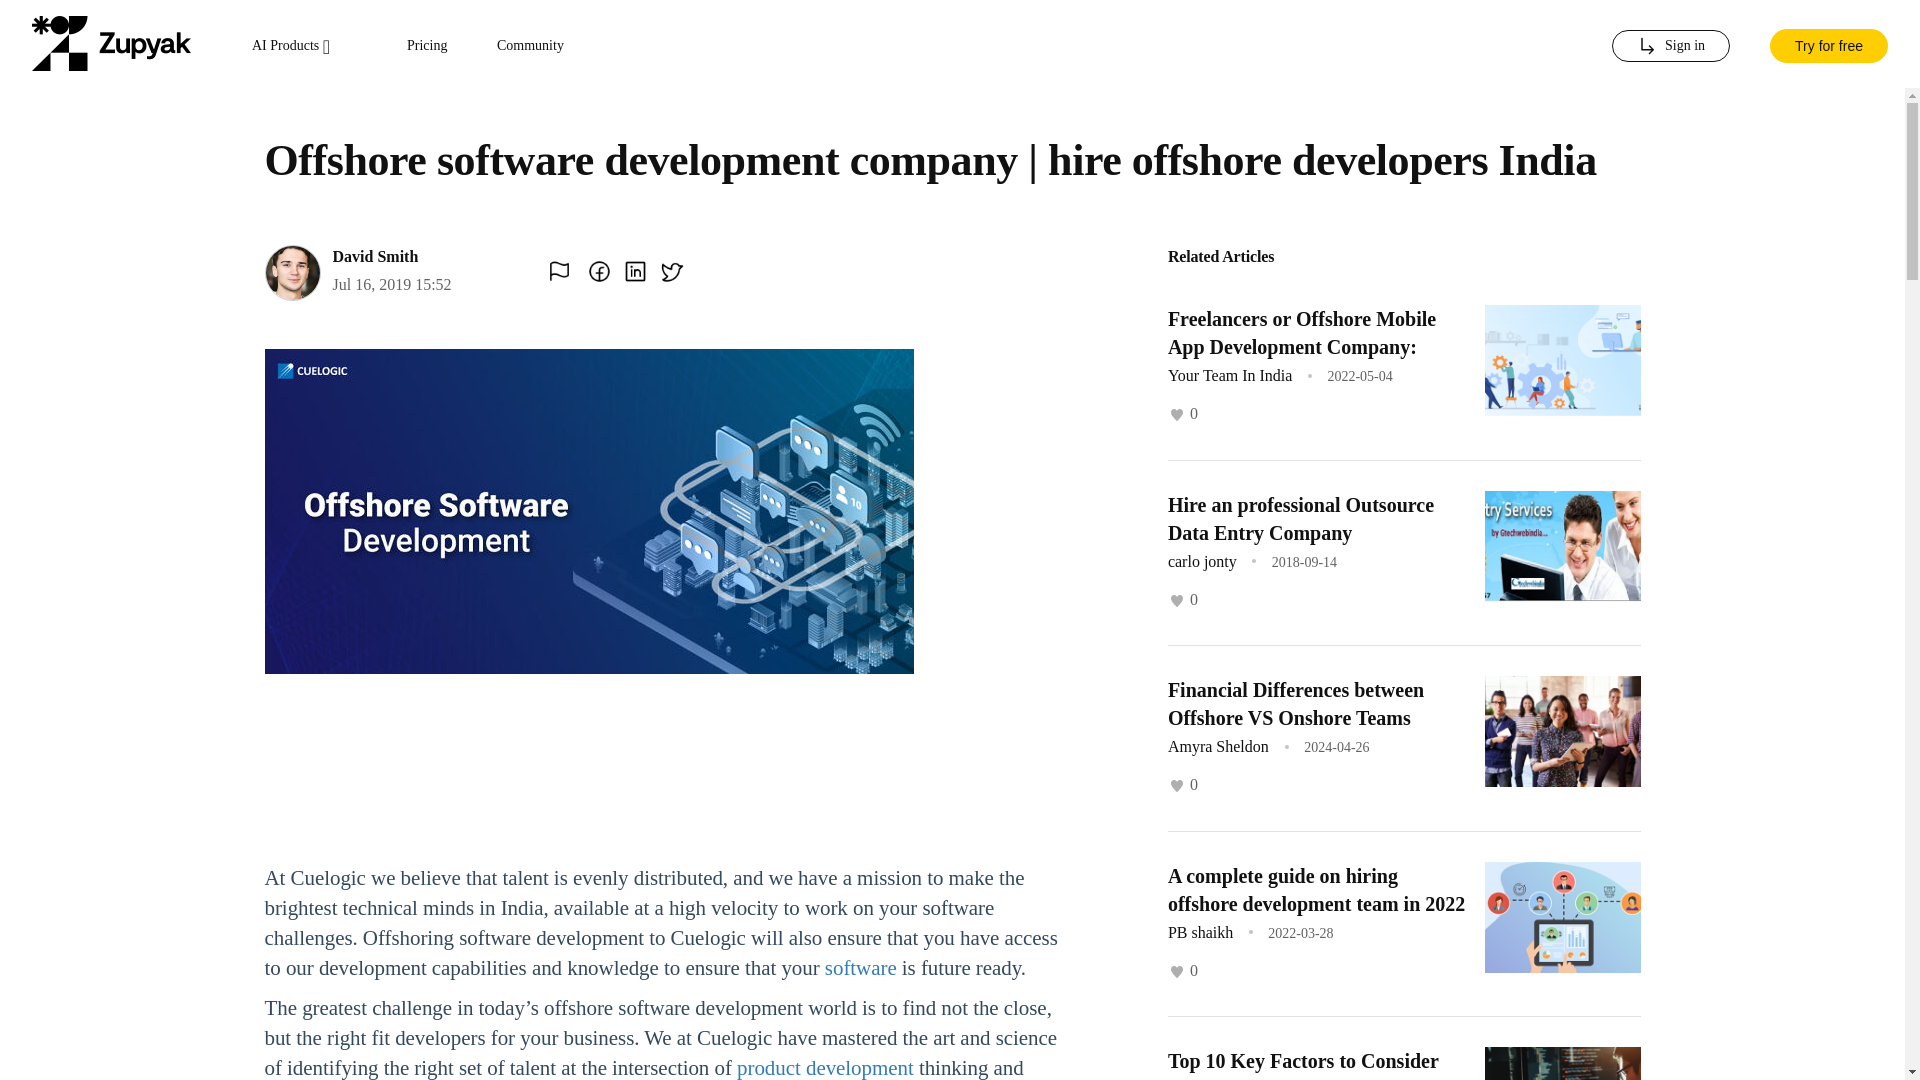 The width and height of the screenshot is (1920, 1080). Describe the element at coordinates (825, 1068) in the screenshot. I see `product development` at that location.